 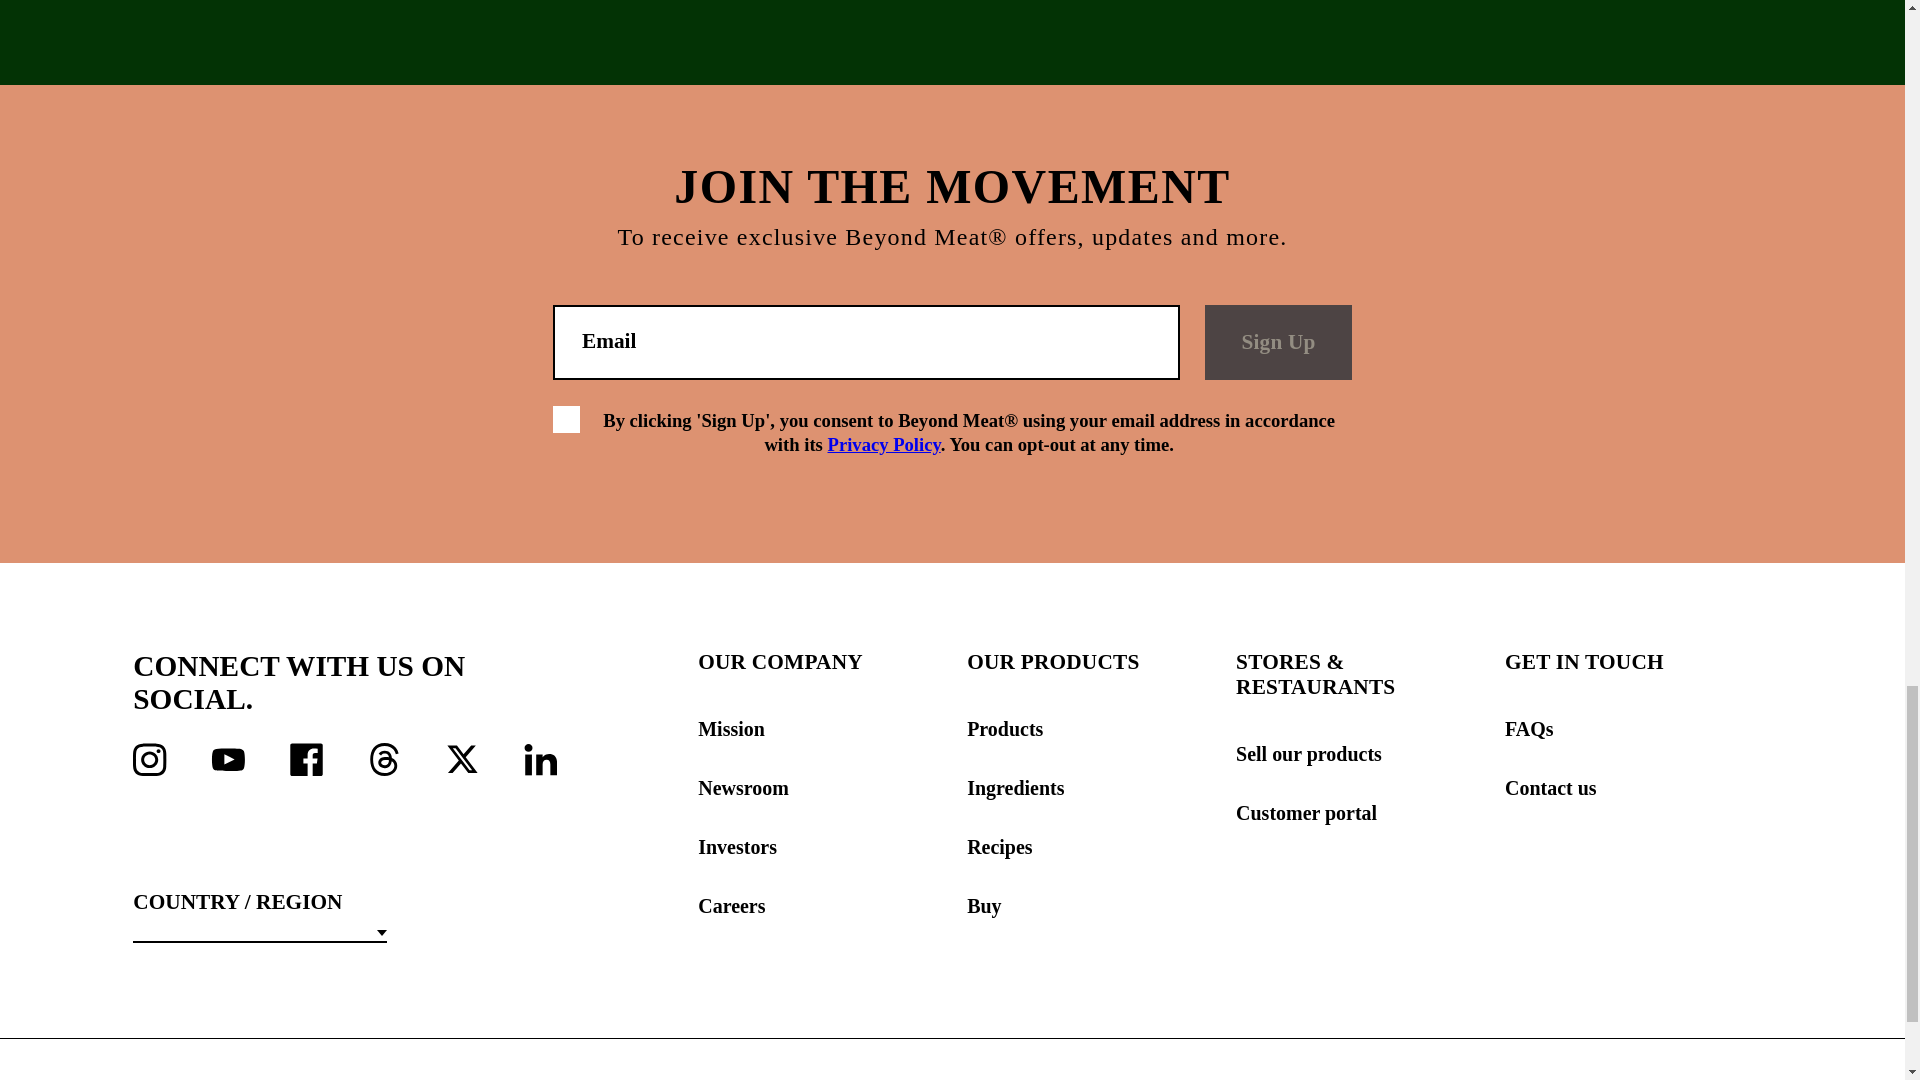 What do you see at coordinates (566, 420) in the screenshot?
I see `on` at bounding box center [566, 420].